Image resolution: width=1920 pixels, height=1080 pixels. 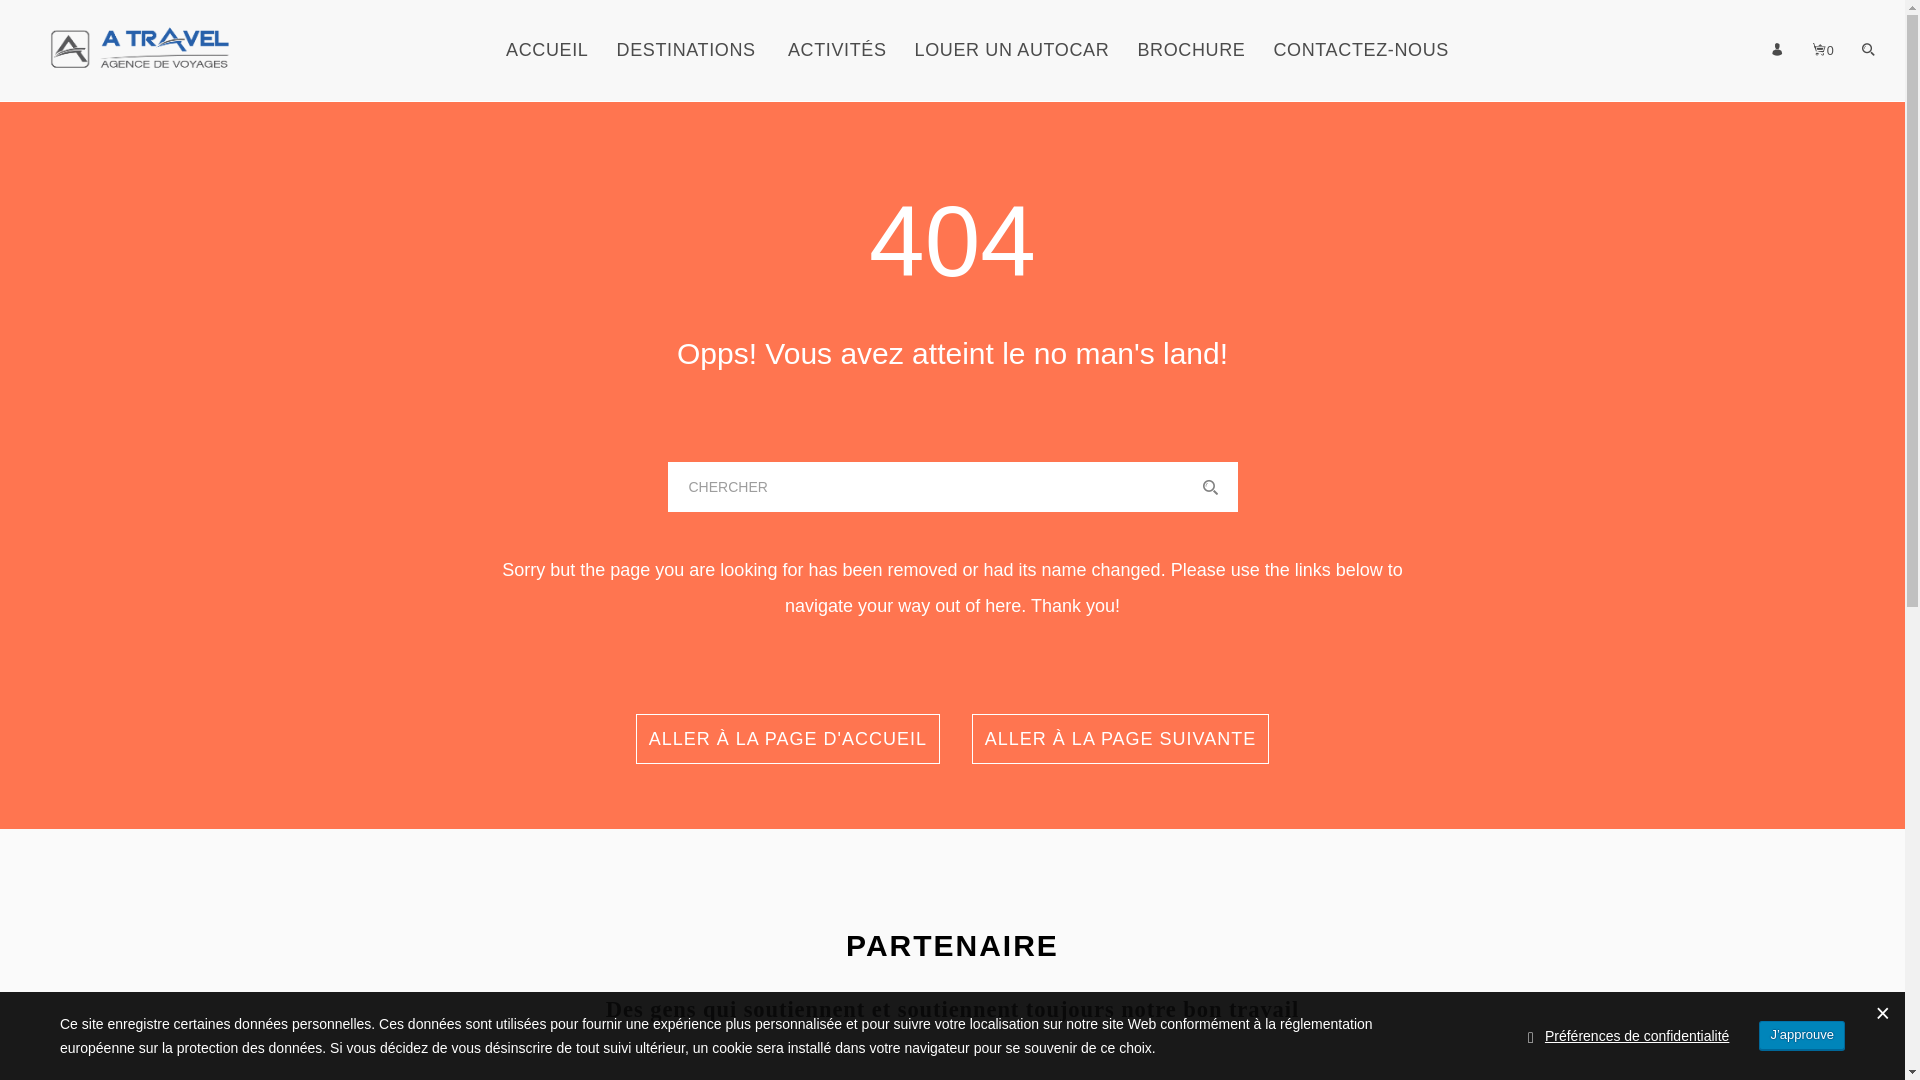 What do you see at coordinates (1824, 71) in the screenshot?
I see `0` at bounding box center [1824, 71].